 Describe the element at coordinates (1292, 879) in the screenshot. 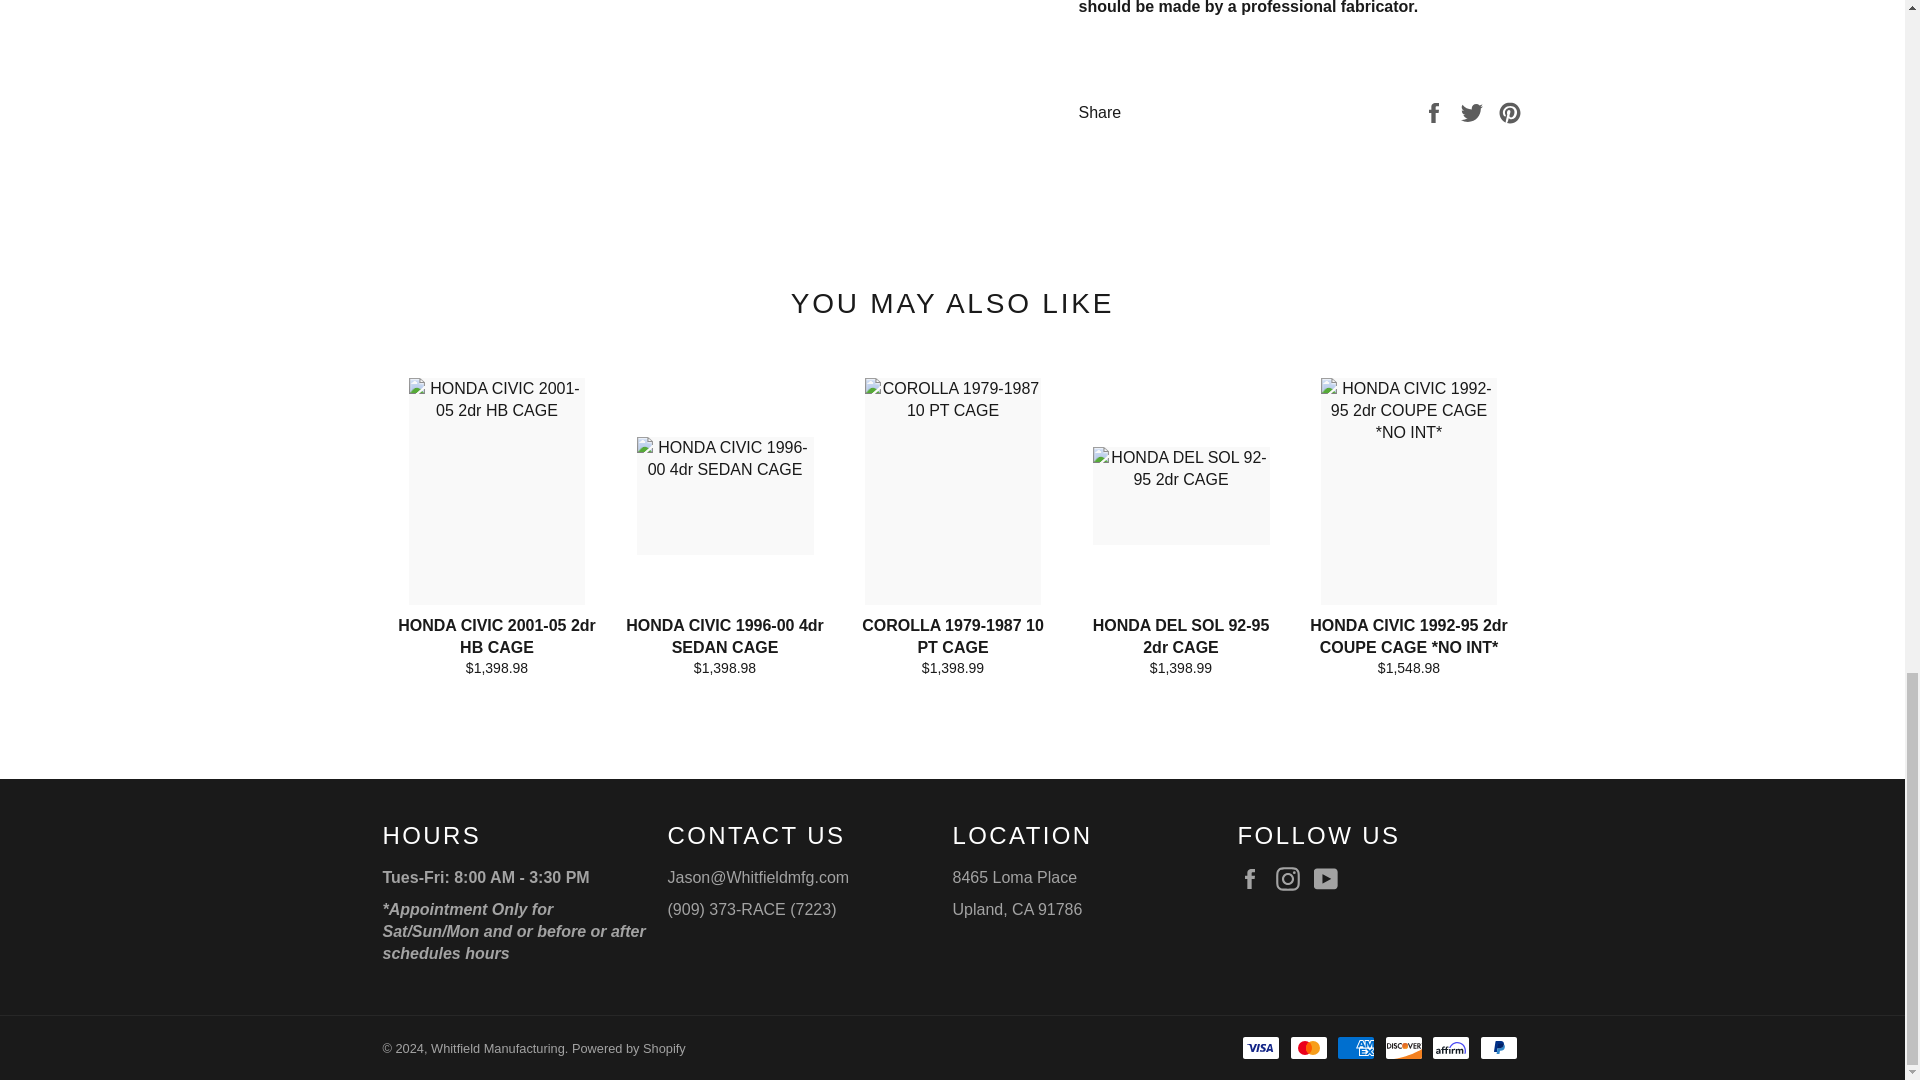

I see `Whitfield Manufacturing on Instagram` at that location.